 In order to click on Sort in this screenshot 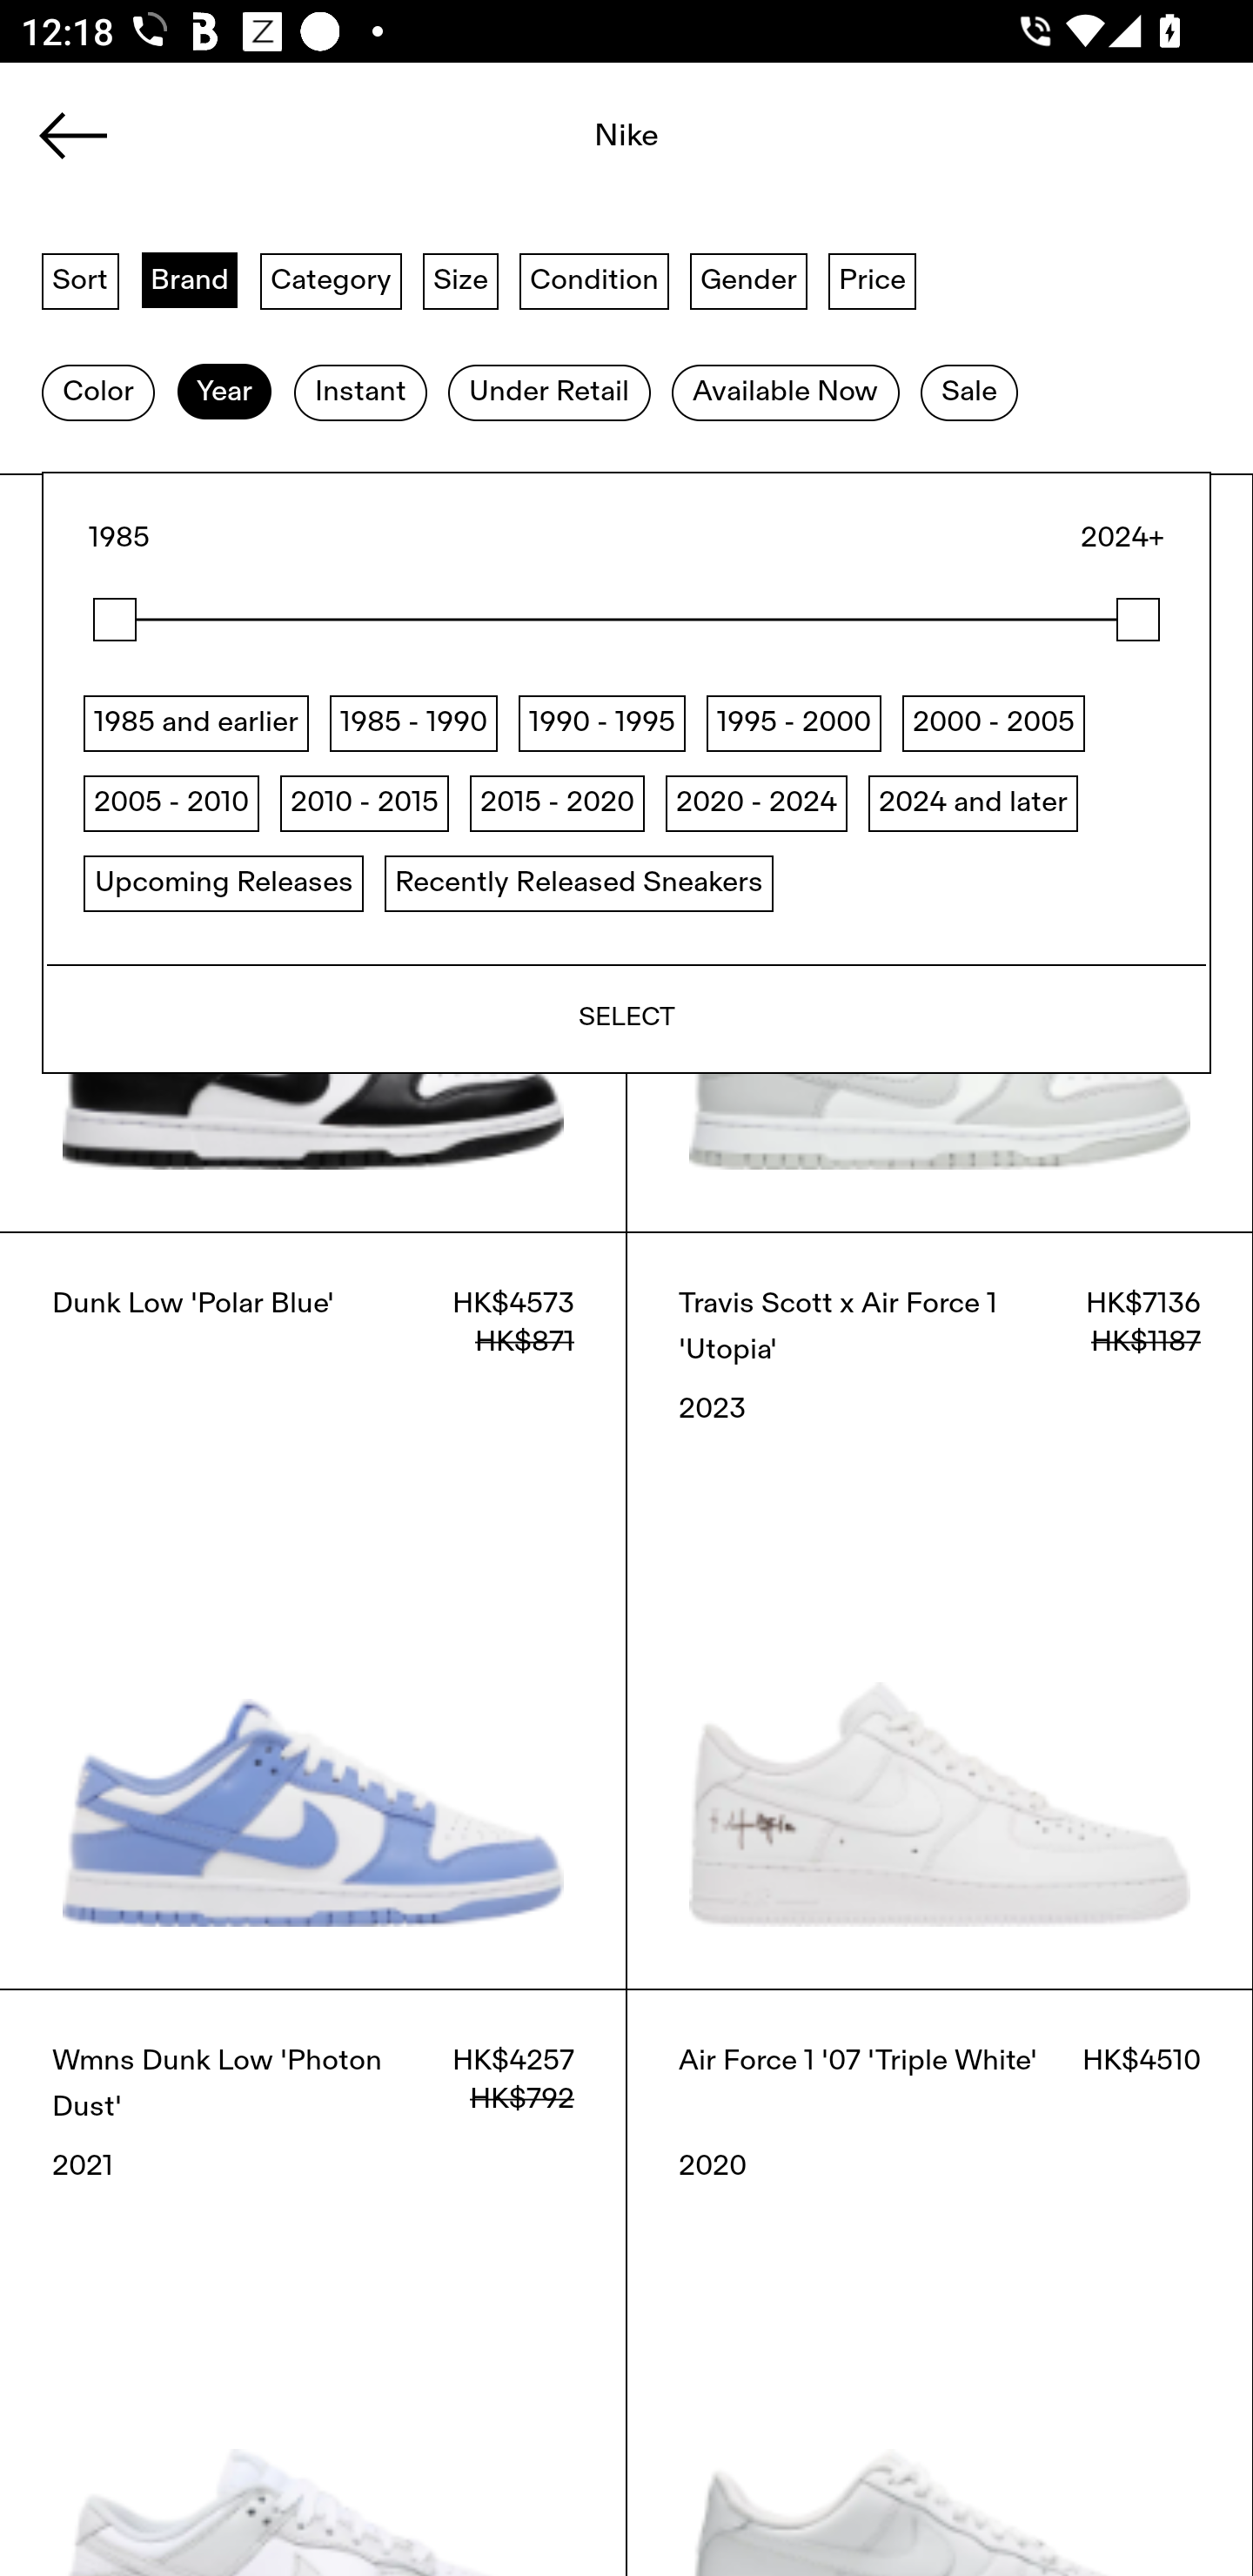, I will do `click(80, 279)`.